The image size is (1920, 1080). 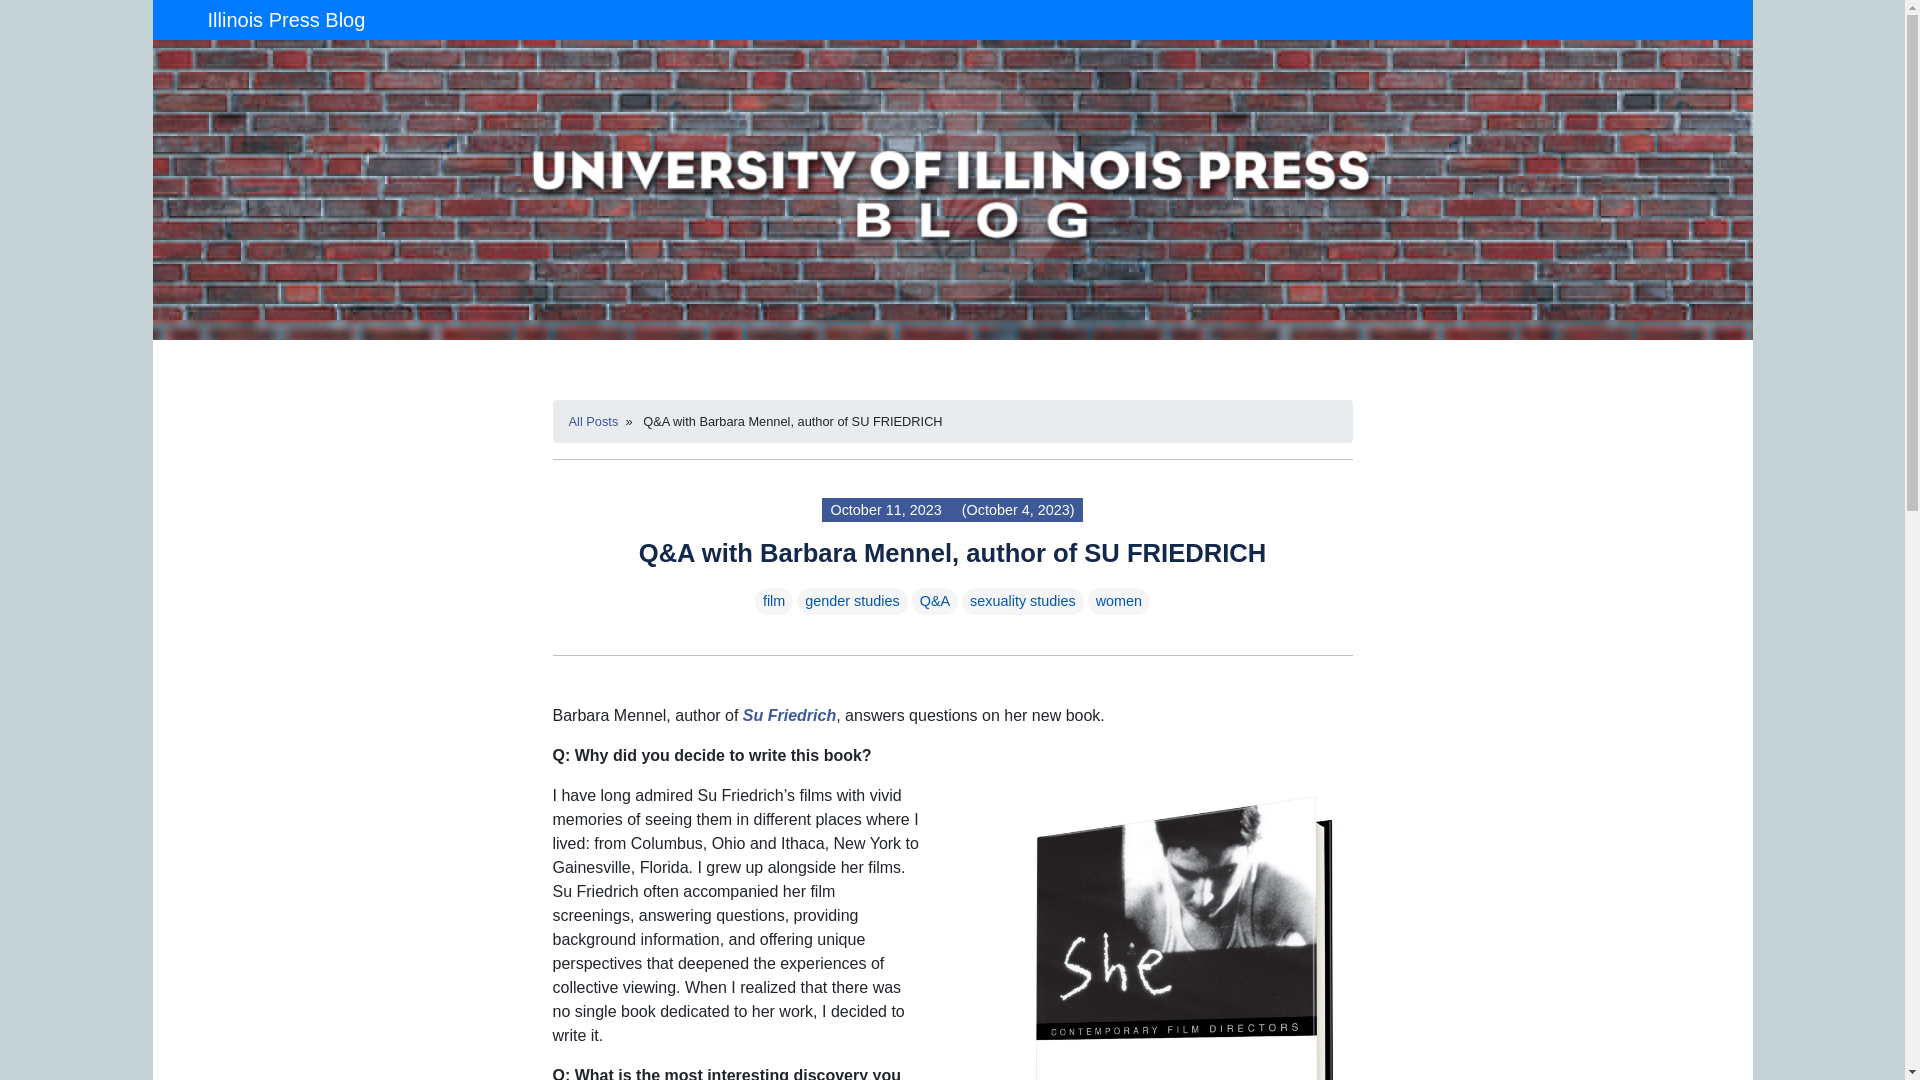 I want to click on gender studies, so click(x=851, y=601).